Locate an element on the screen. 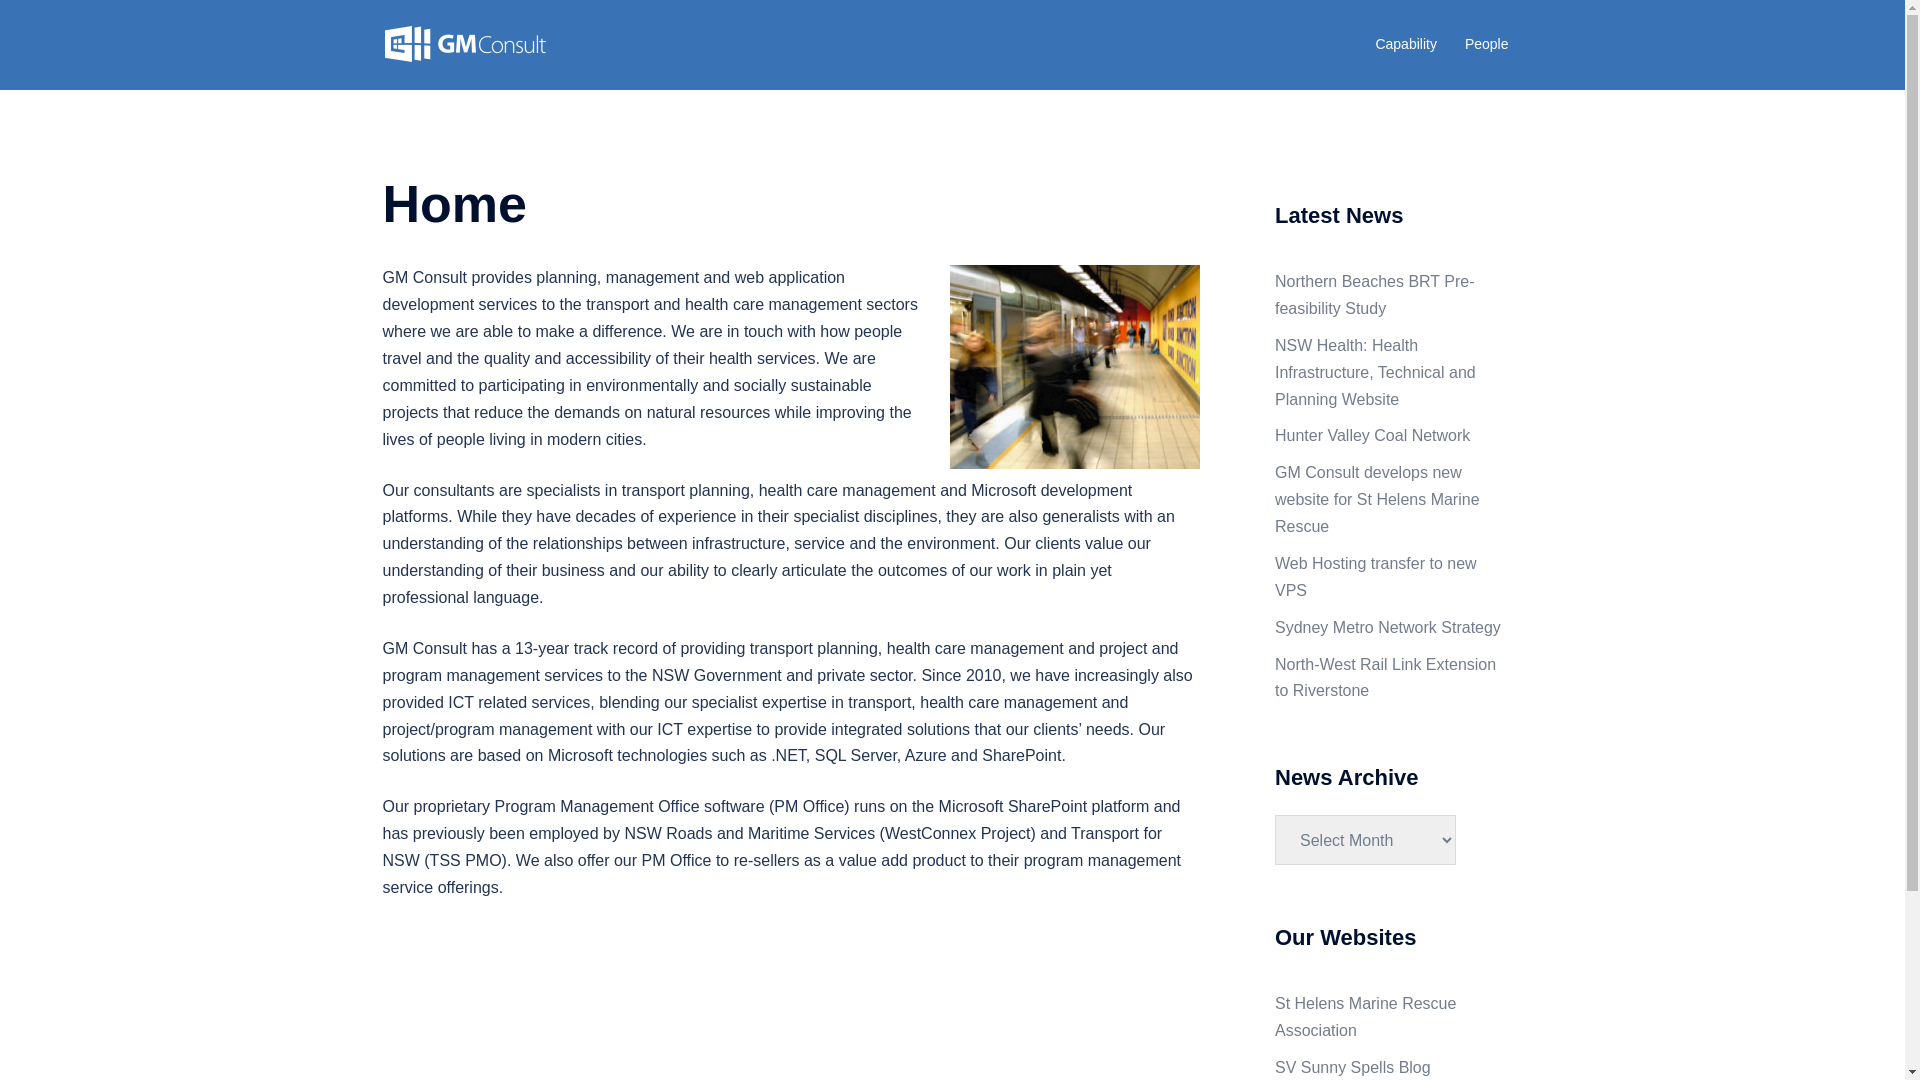  Sydney Metro Network Strategy is located at coordinates (1388, 628).